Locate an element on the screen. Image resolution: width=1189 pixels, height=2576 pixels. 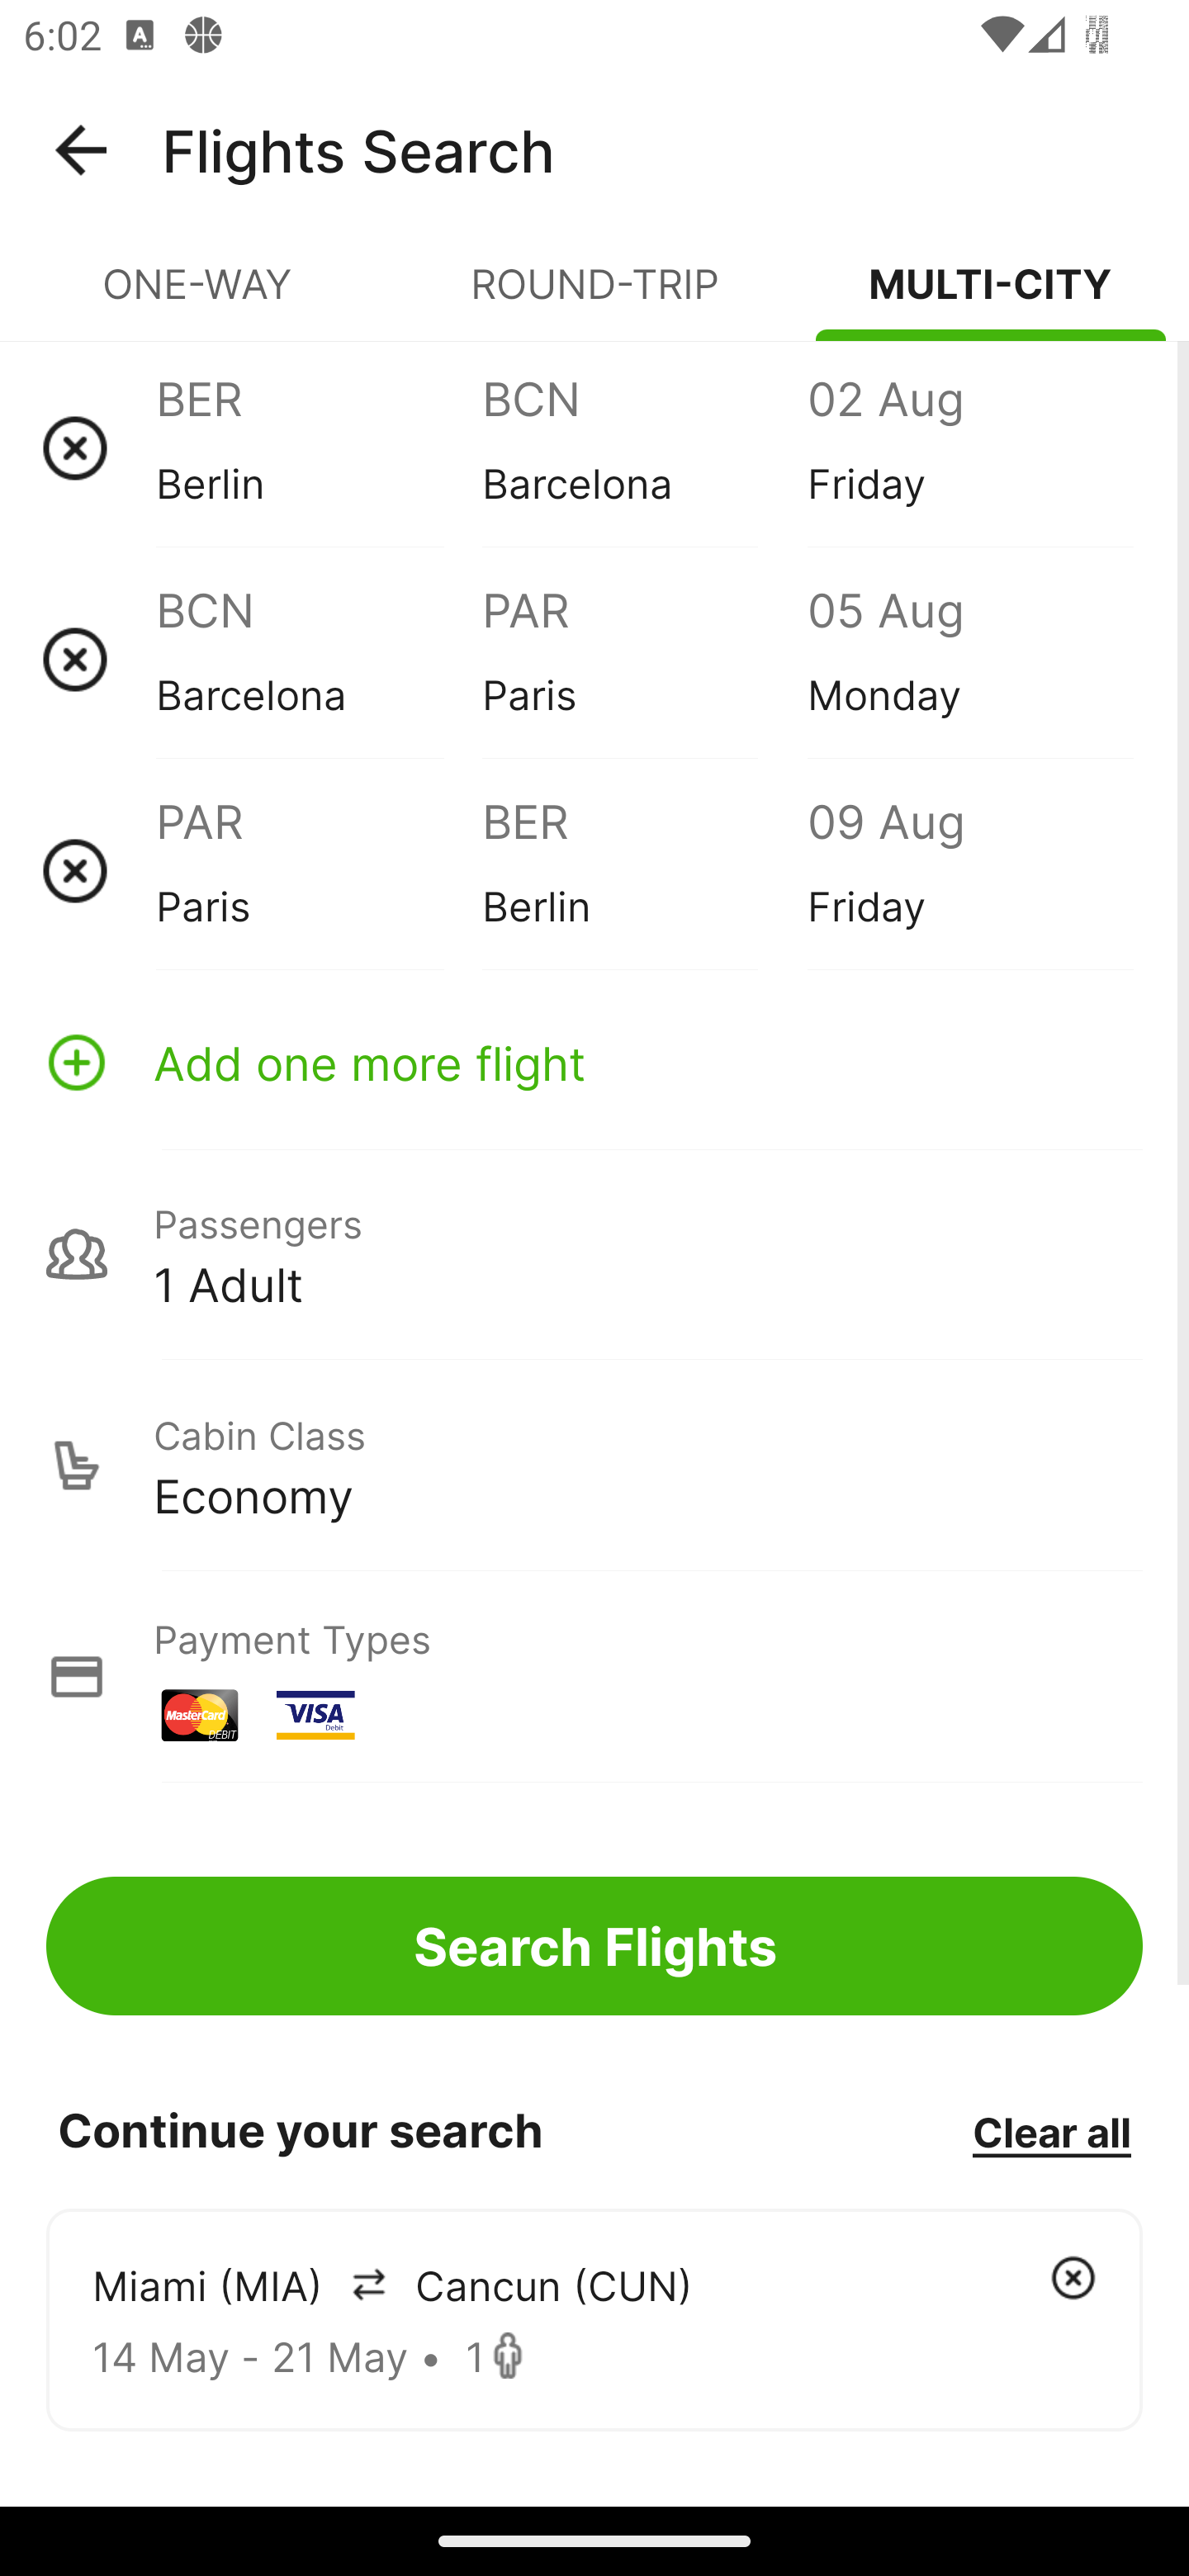
PAR Paris is located at coordinates (319, 870).